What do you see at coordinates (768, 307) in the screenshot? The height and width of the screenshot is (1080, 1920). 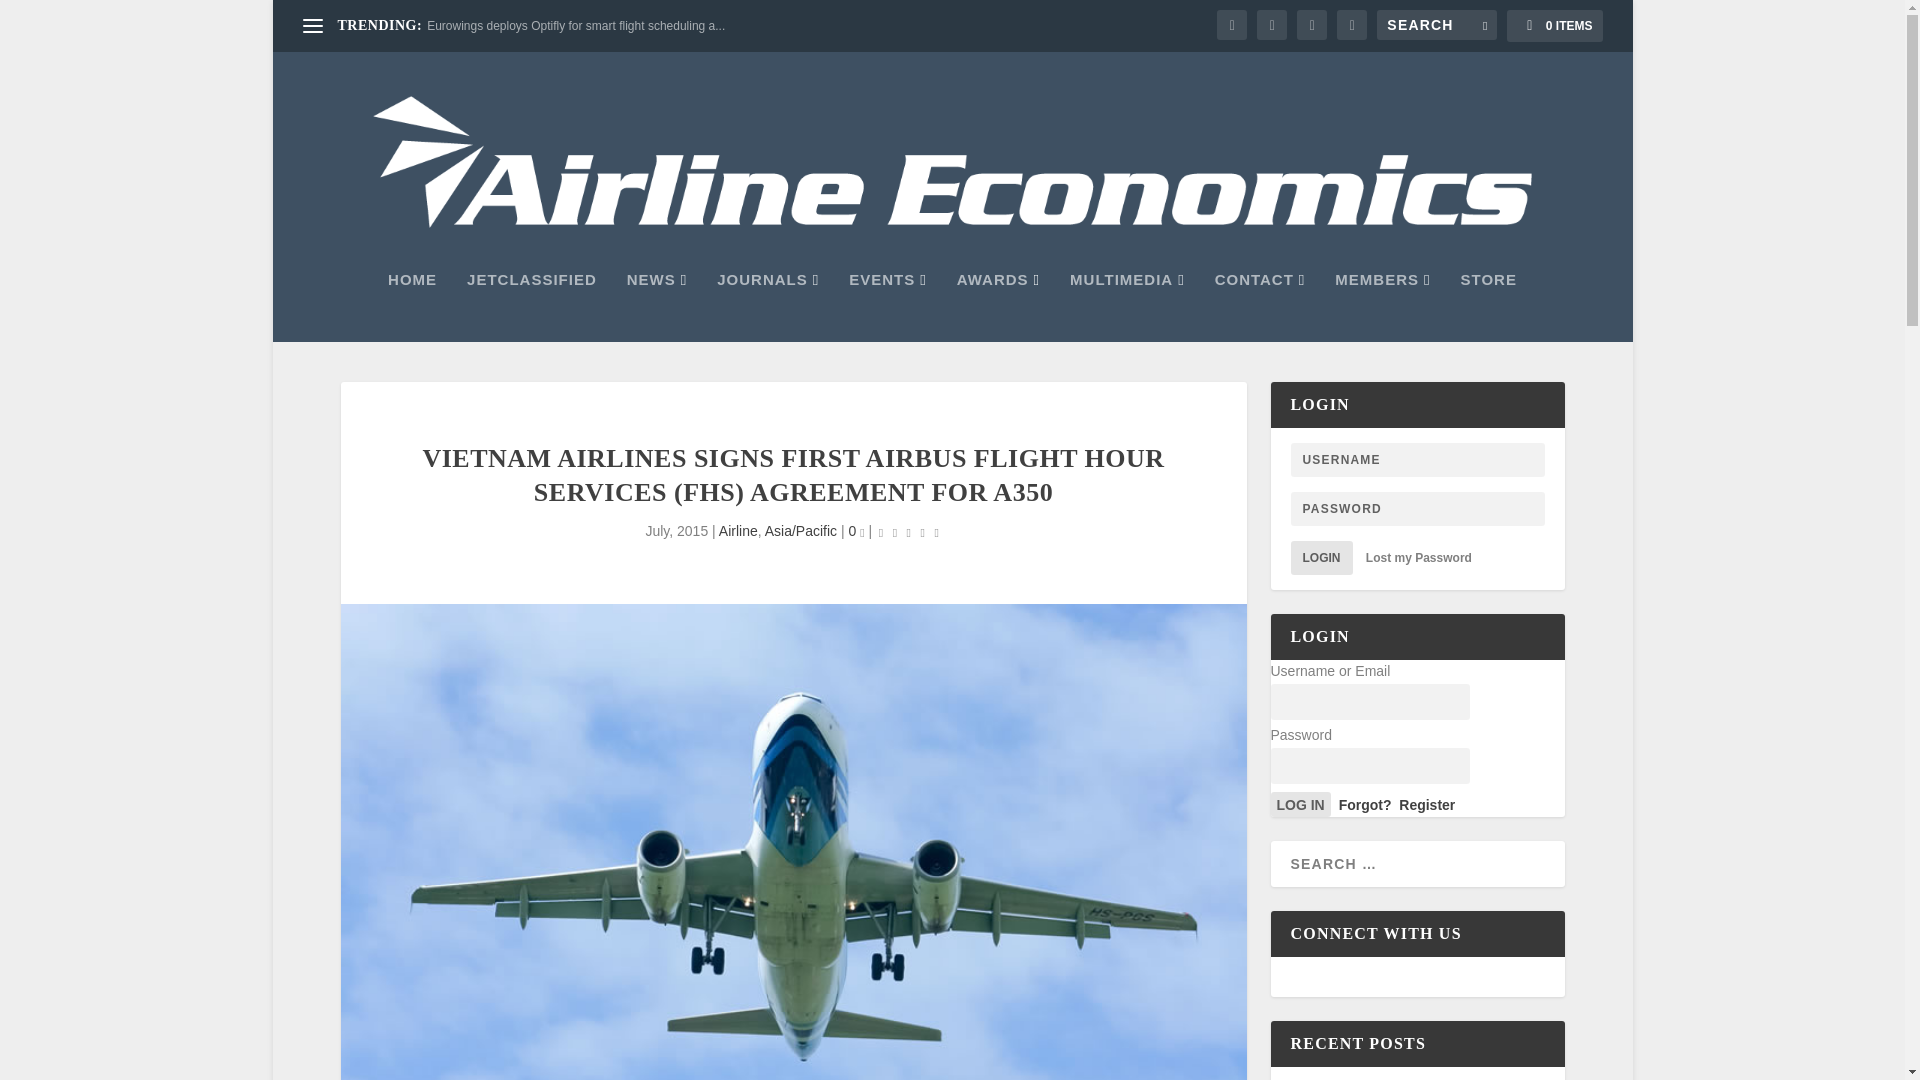 I see `JOURNALS` at bounding box center [768, 307].